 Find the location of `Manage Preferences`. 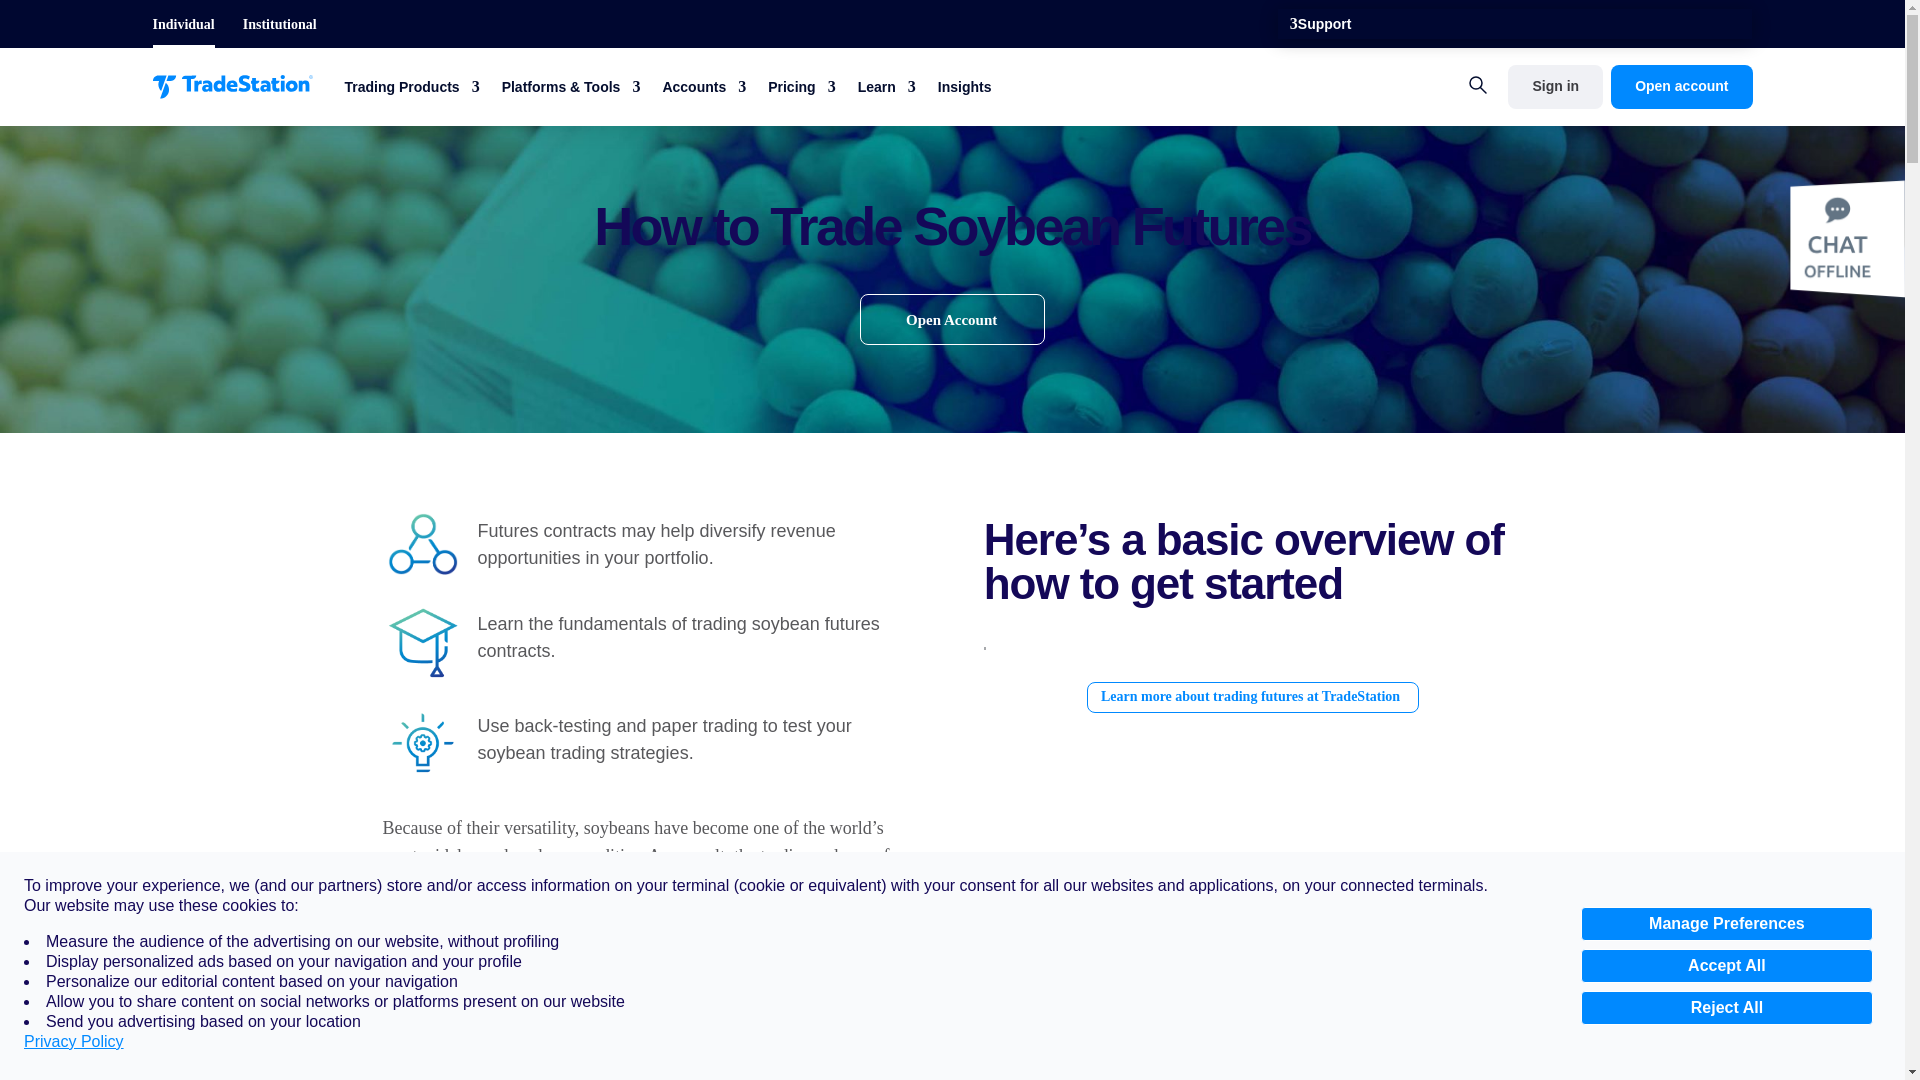

Manage Preferences is located at coordinates (1726, 924).